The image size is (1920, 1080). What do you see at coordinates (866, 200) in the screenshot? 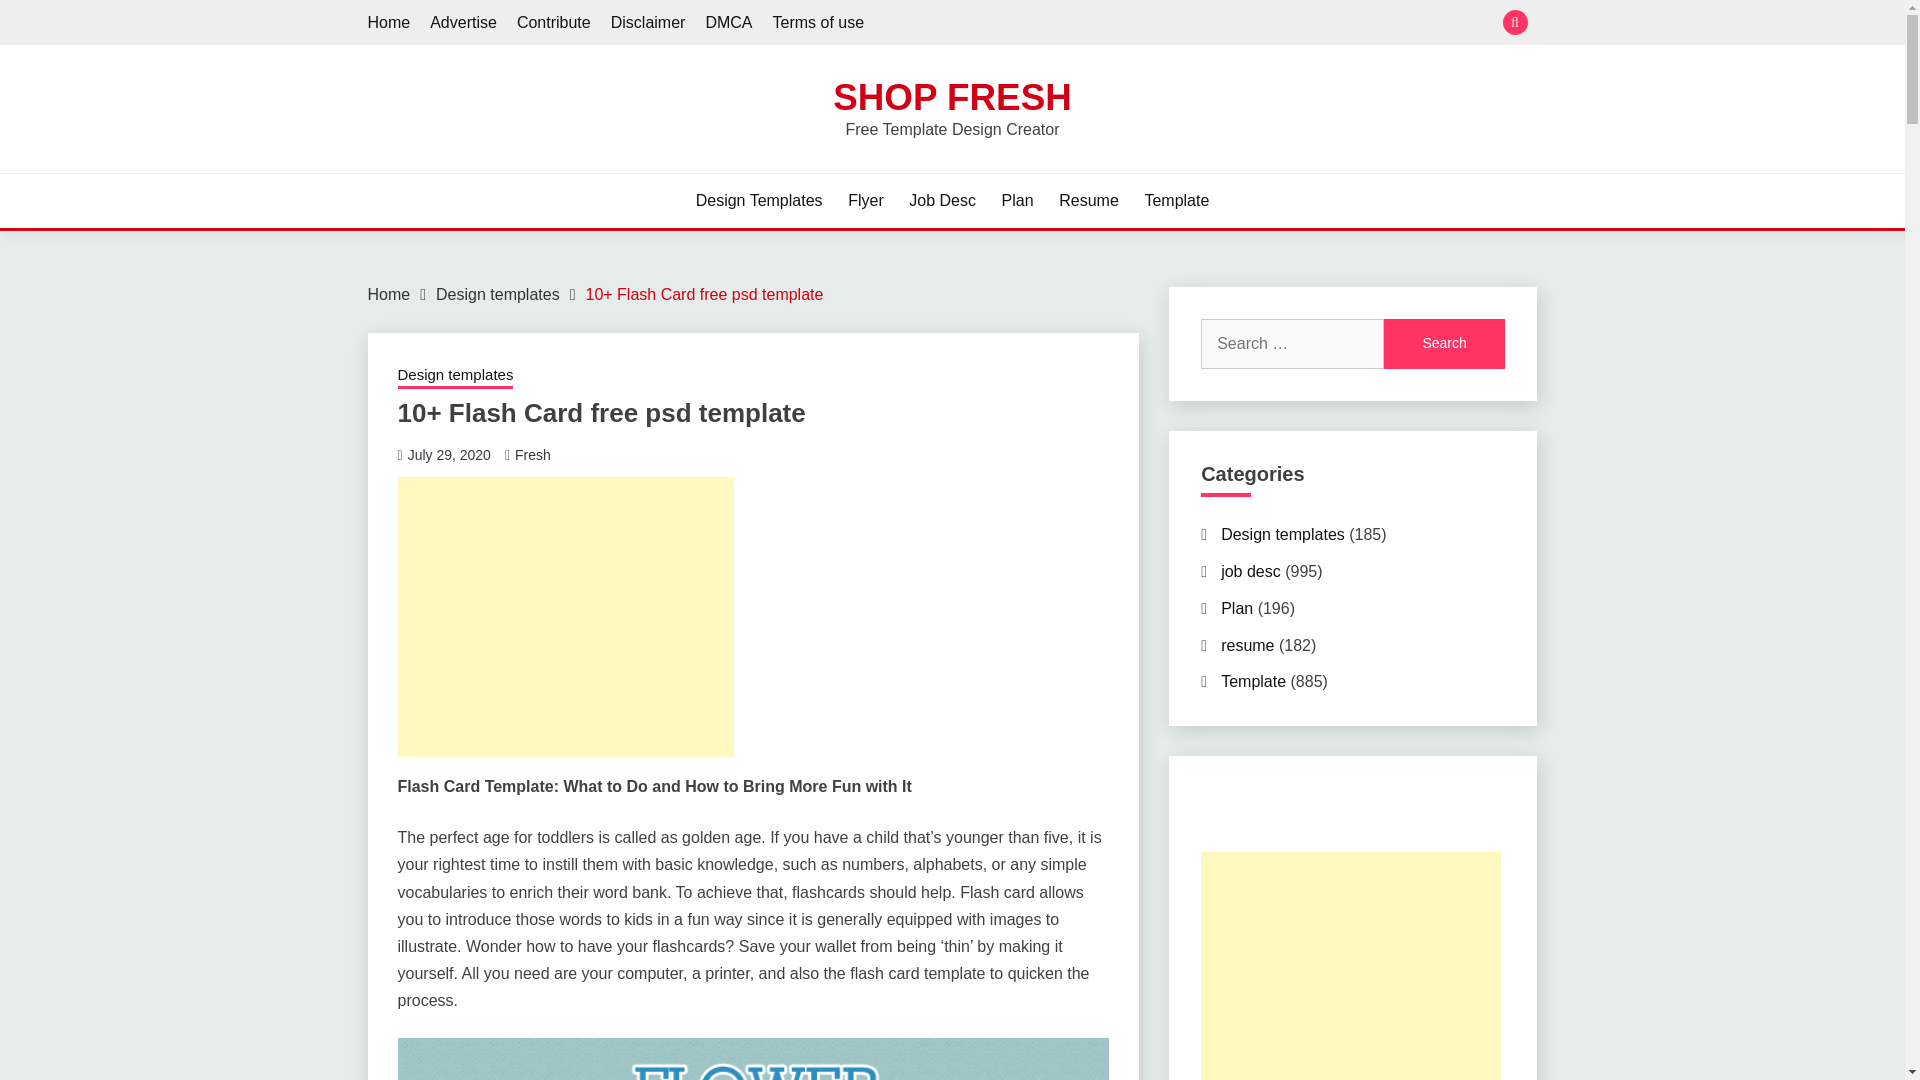
I see `Flyer` at bounding box center [866, 200].